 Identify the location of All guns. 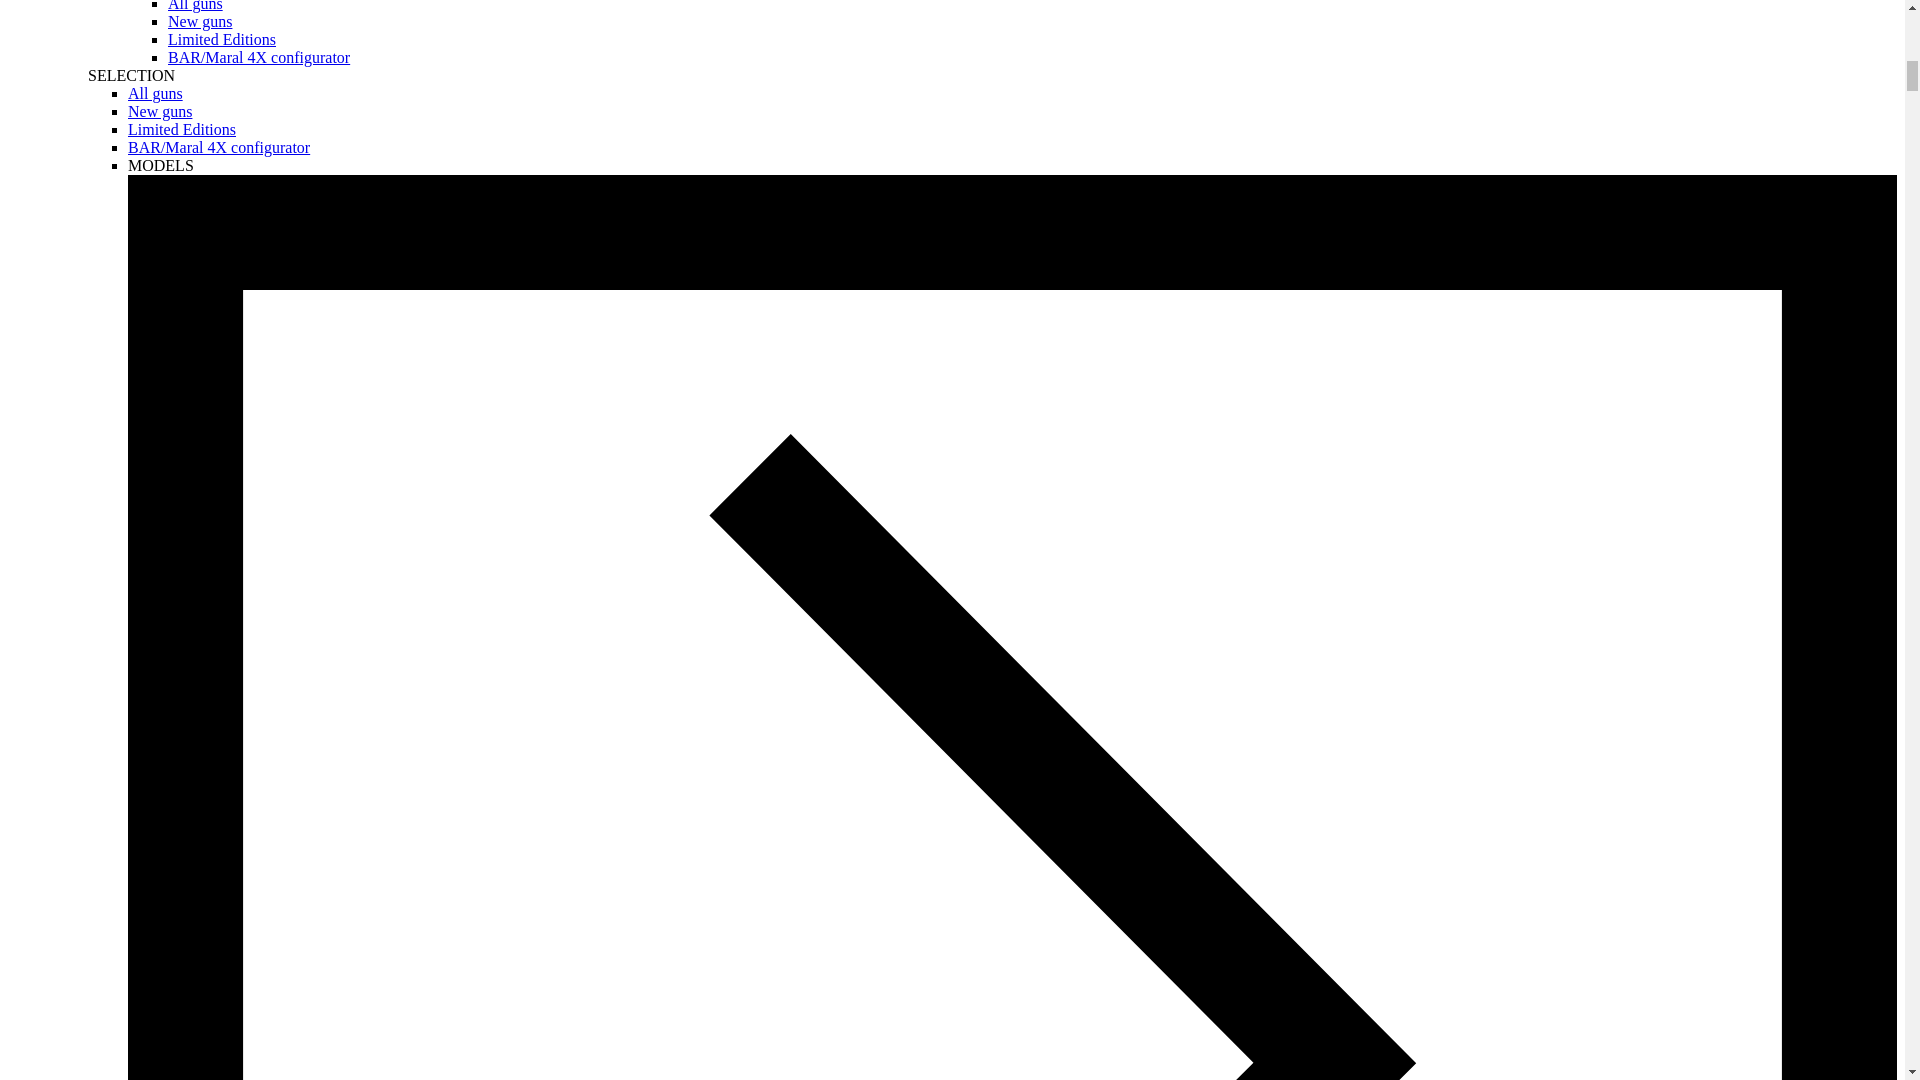
(195, 6).